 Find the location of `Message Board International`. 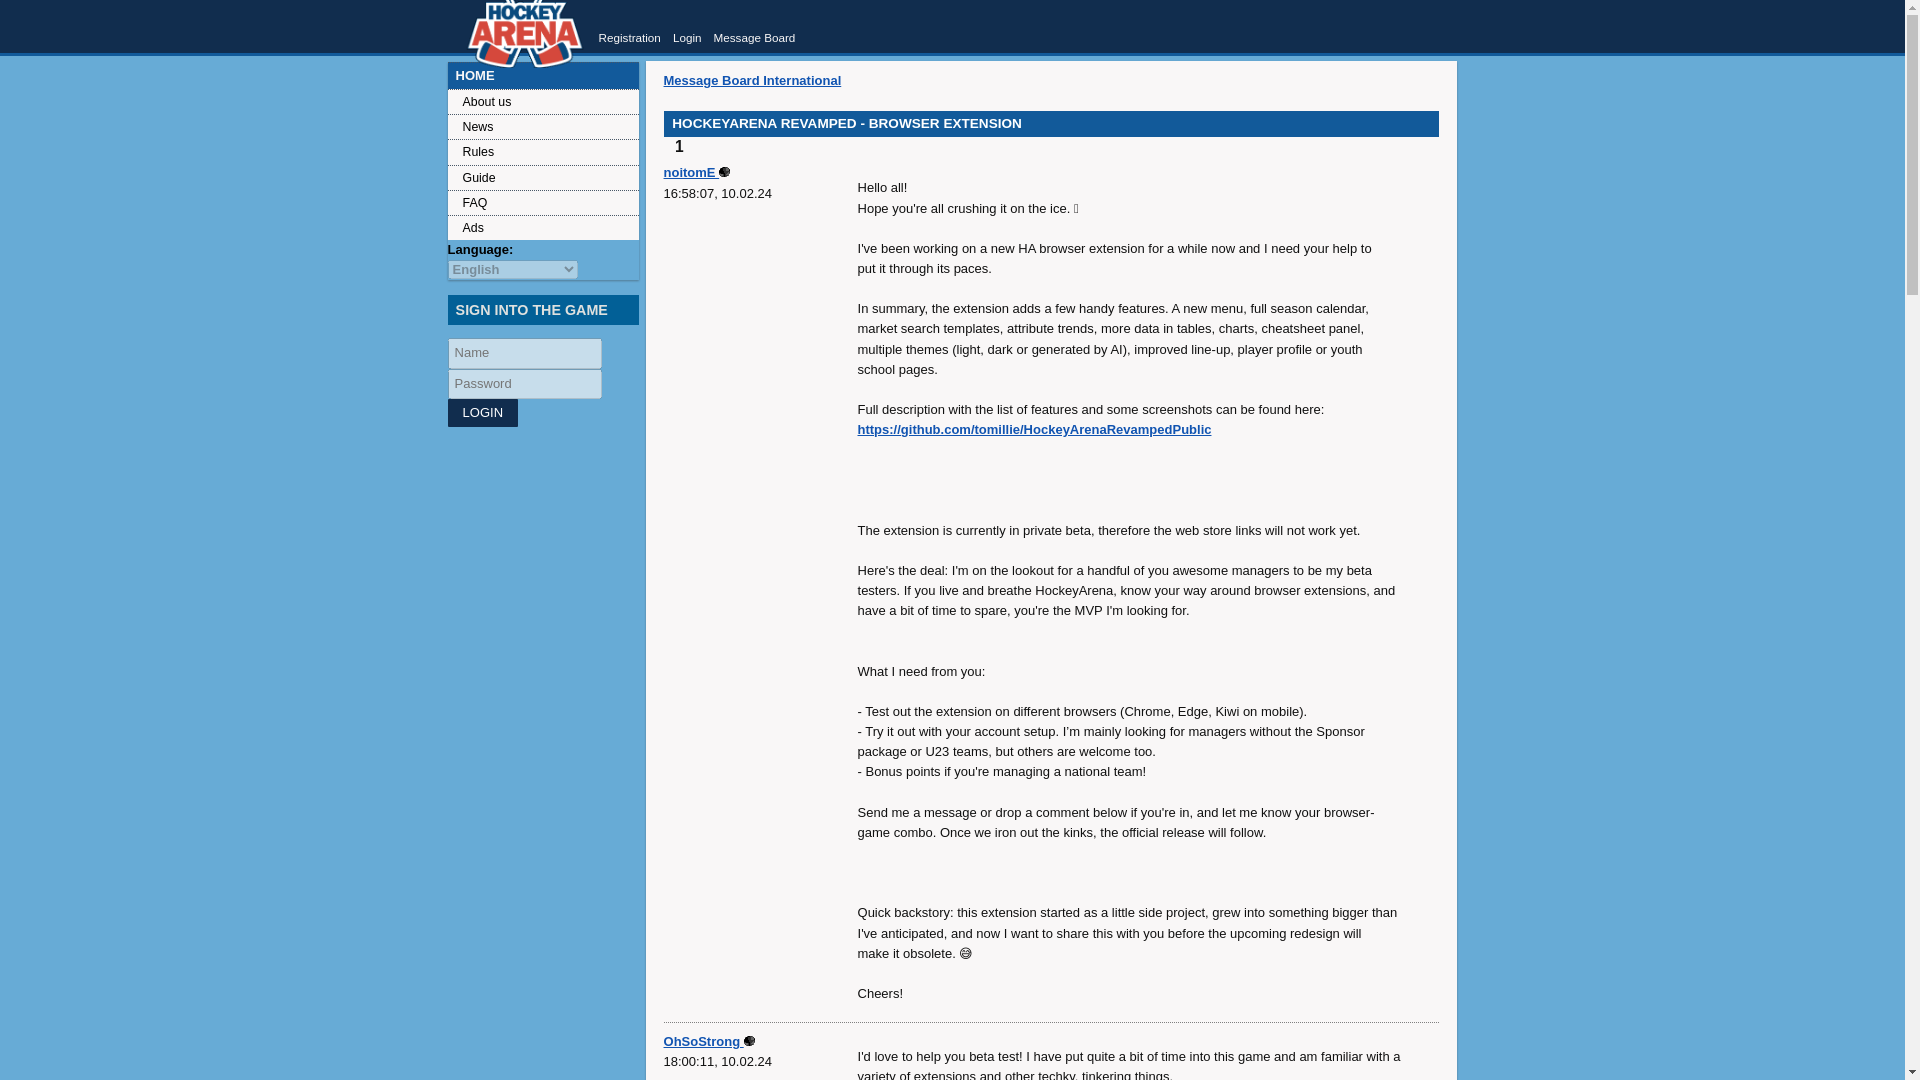

Message Board International is located at coordinates (753, 80).